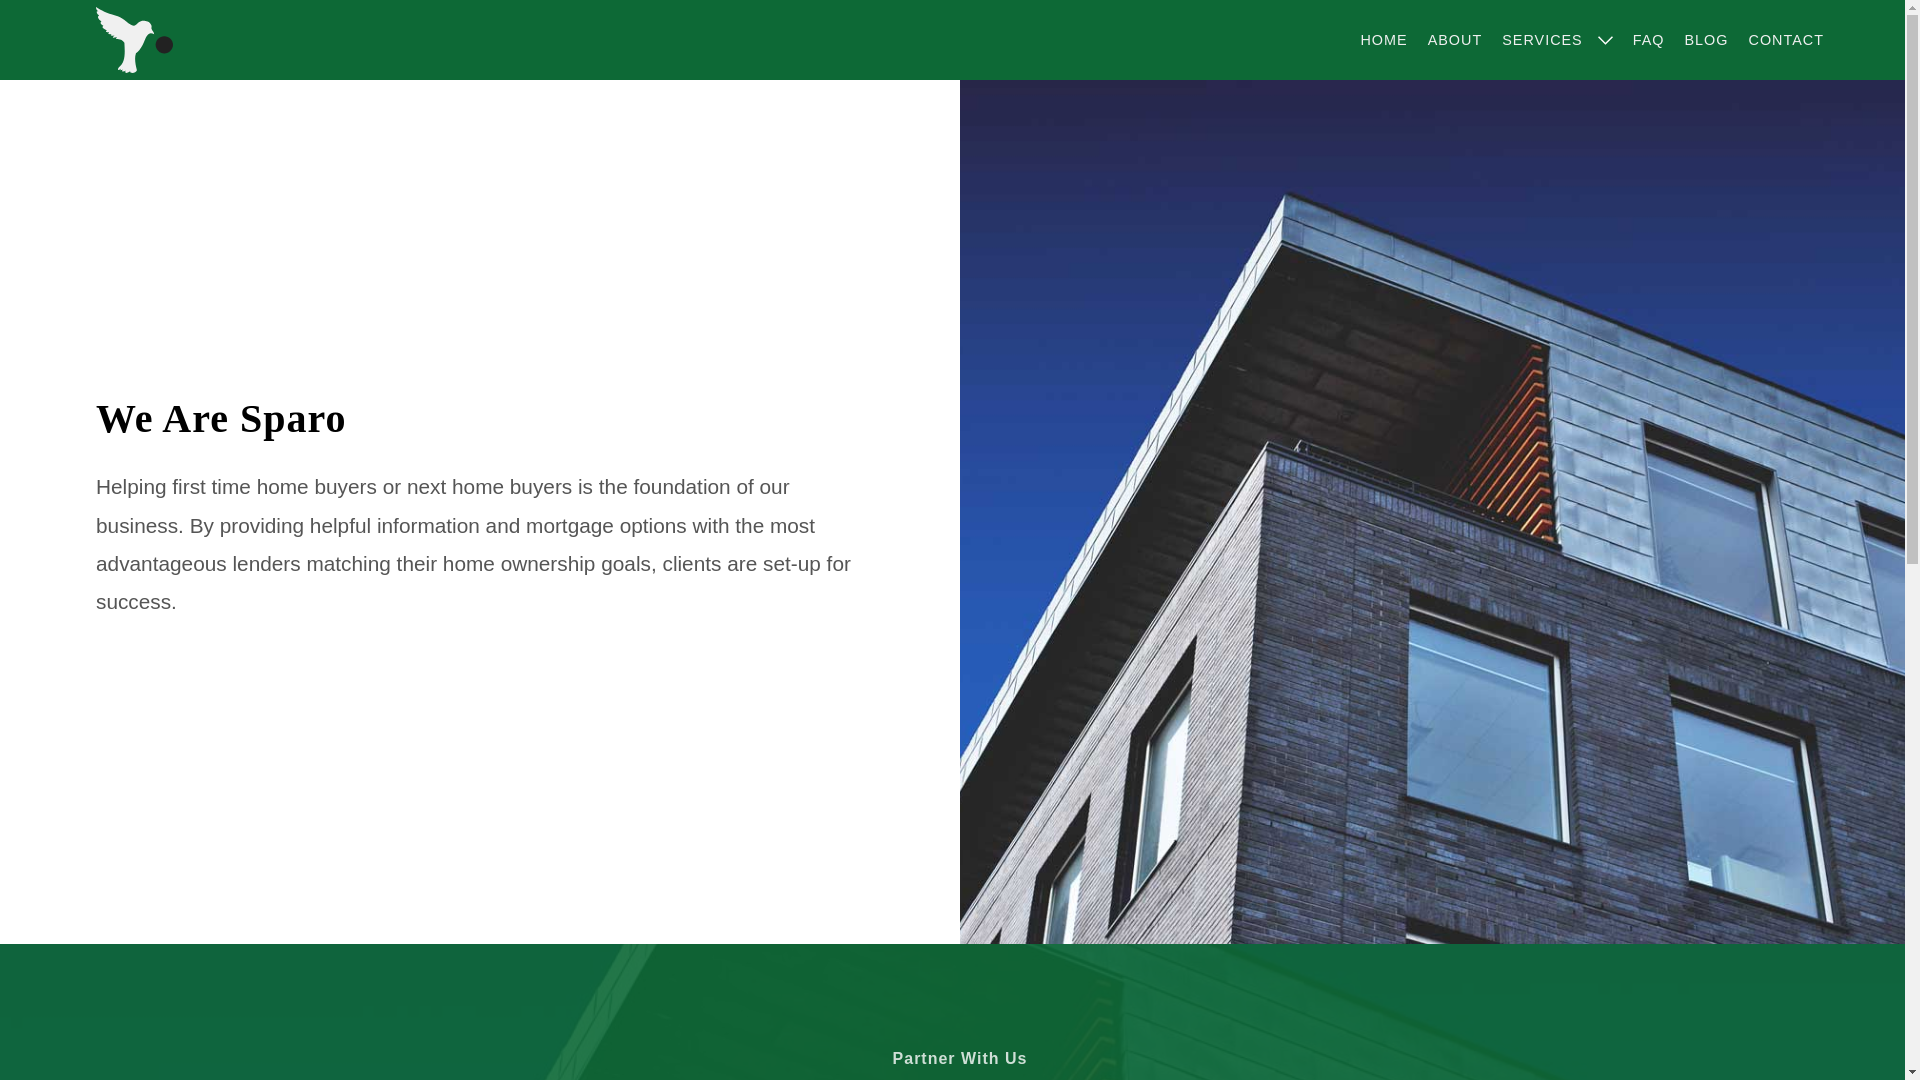 The width and height of the screenshot is (1920, 1080). I want to click on CONTACT, so click(1786, 40).